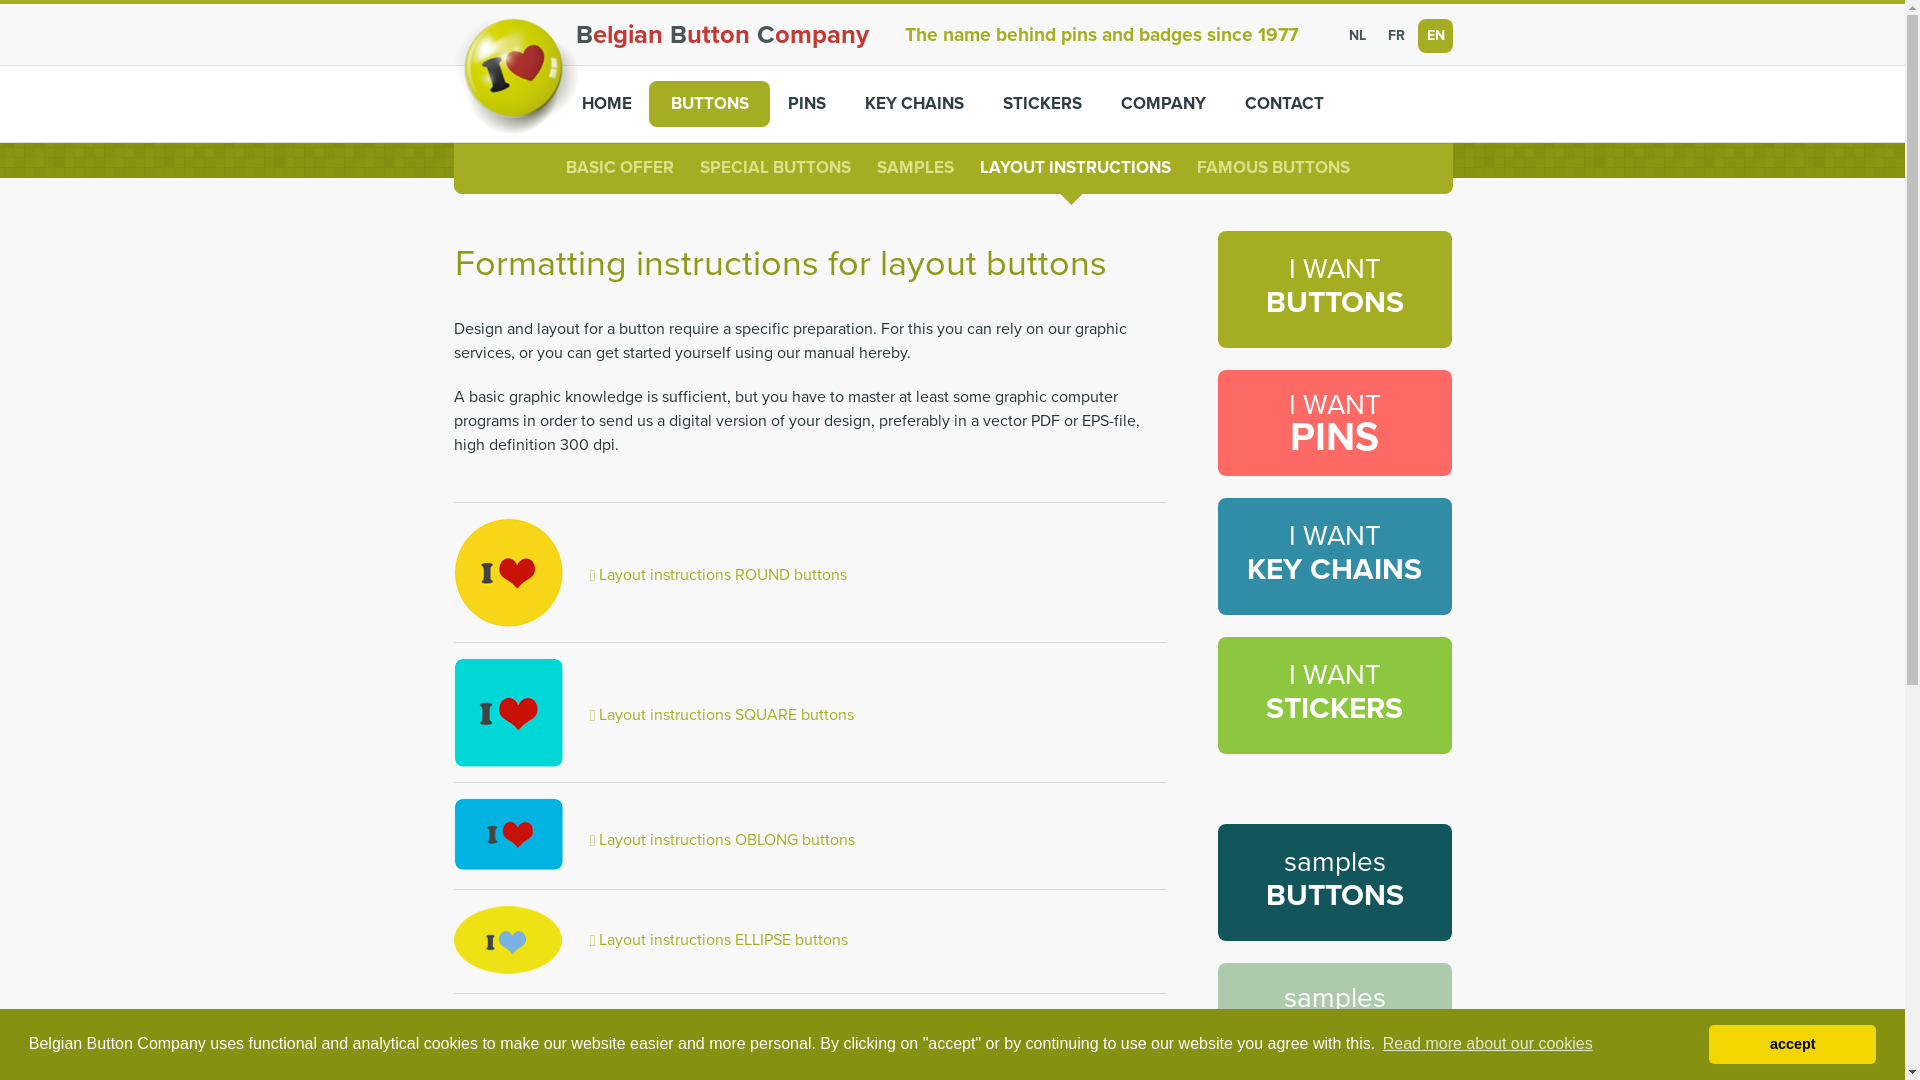 This screenshot has height=1080, width=1920. I want to click on PINS, so click(806, 104).